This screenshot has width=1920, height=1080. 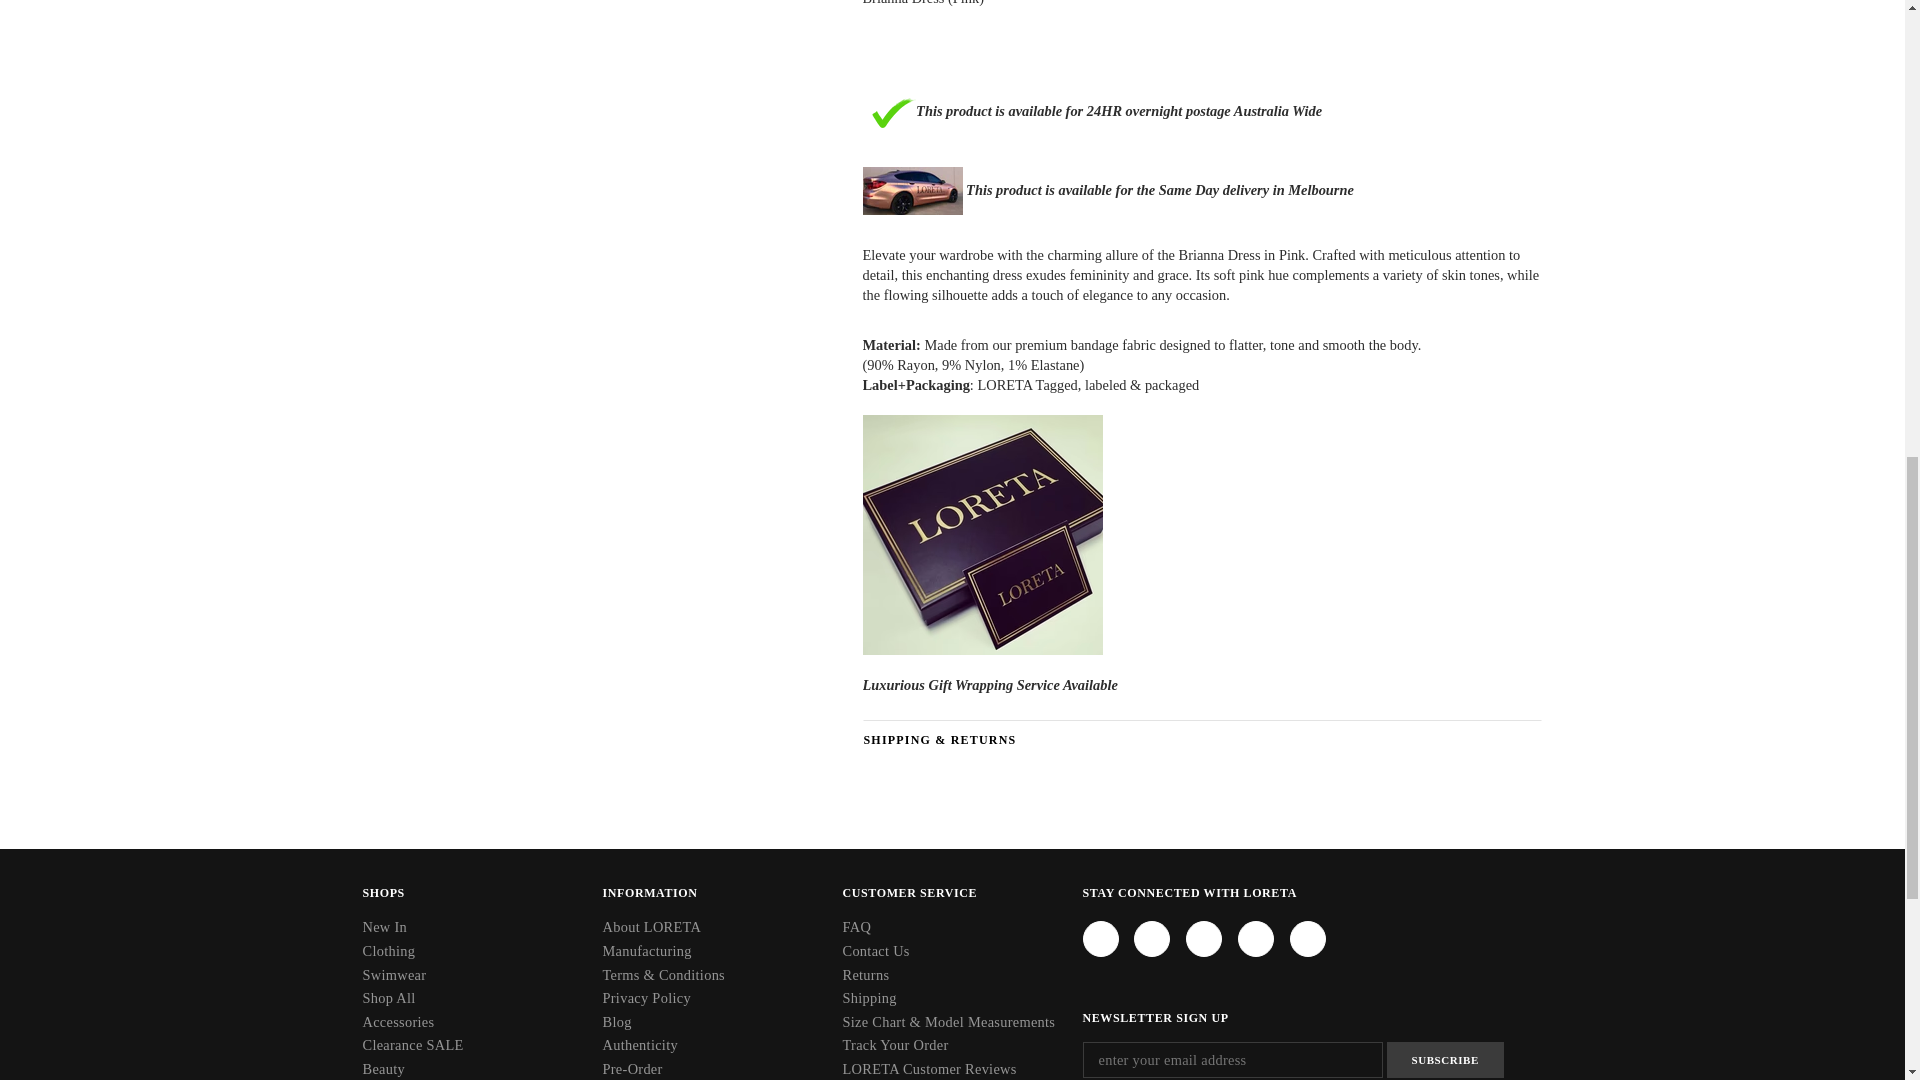 What do you see at coordinates (1100, 938) in the screenshot?
I see `Facebook` at bounding box center [1100, 938].